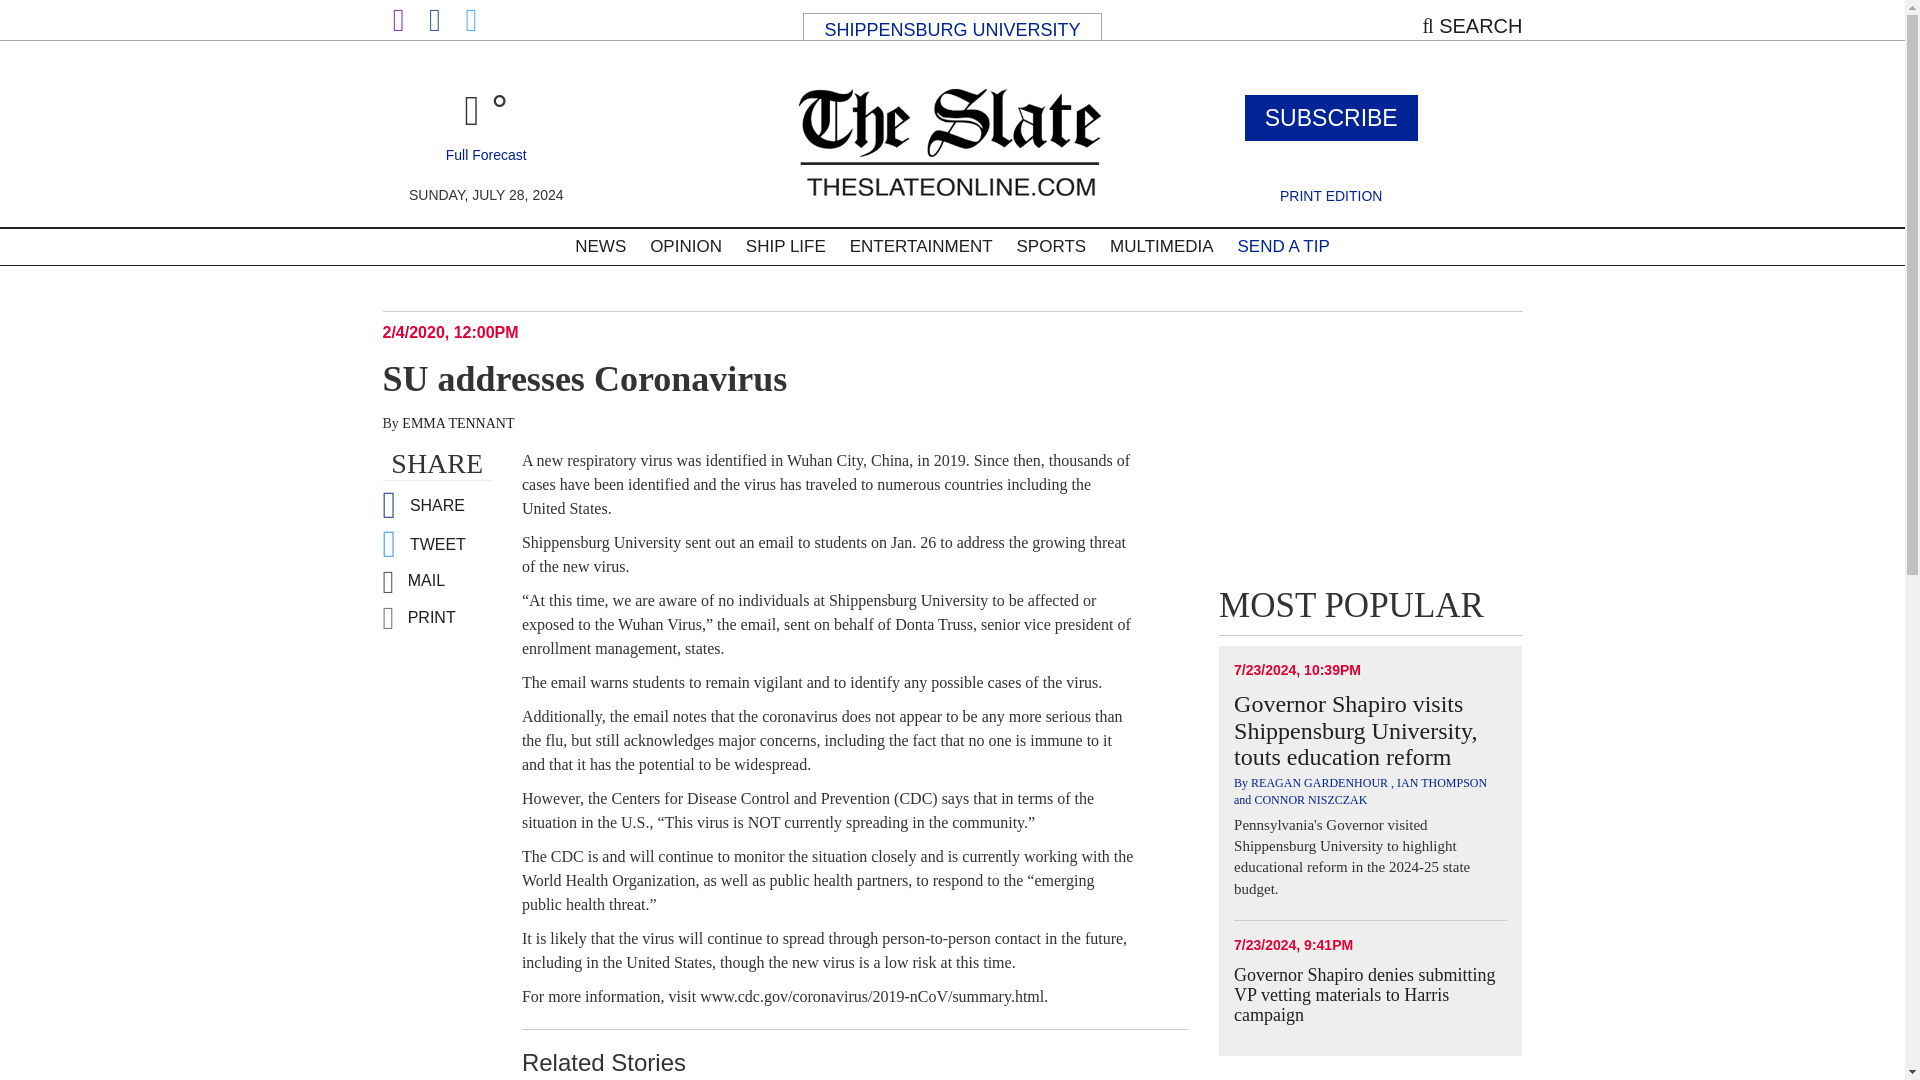 The height and width of the screenshot is (1080, 1920). I want to click on SPORTS, so click(1051, 246).